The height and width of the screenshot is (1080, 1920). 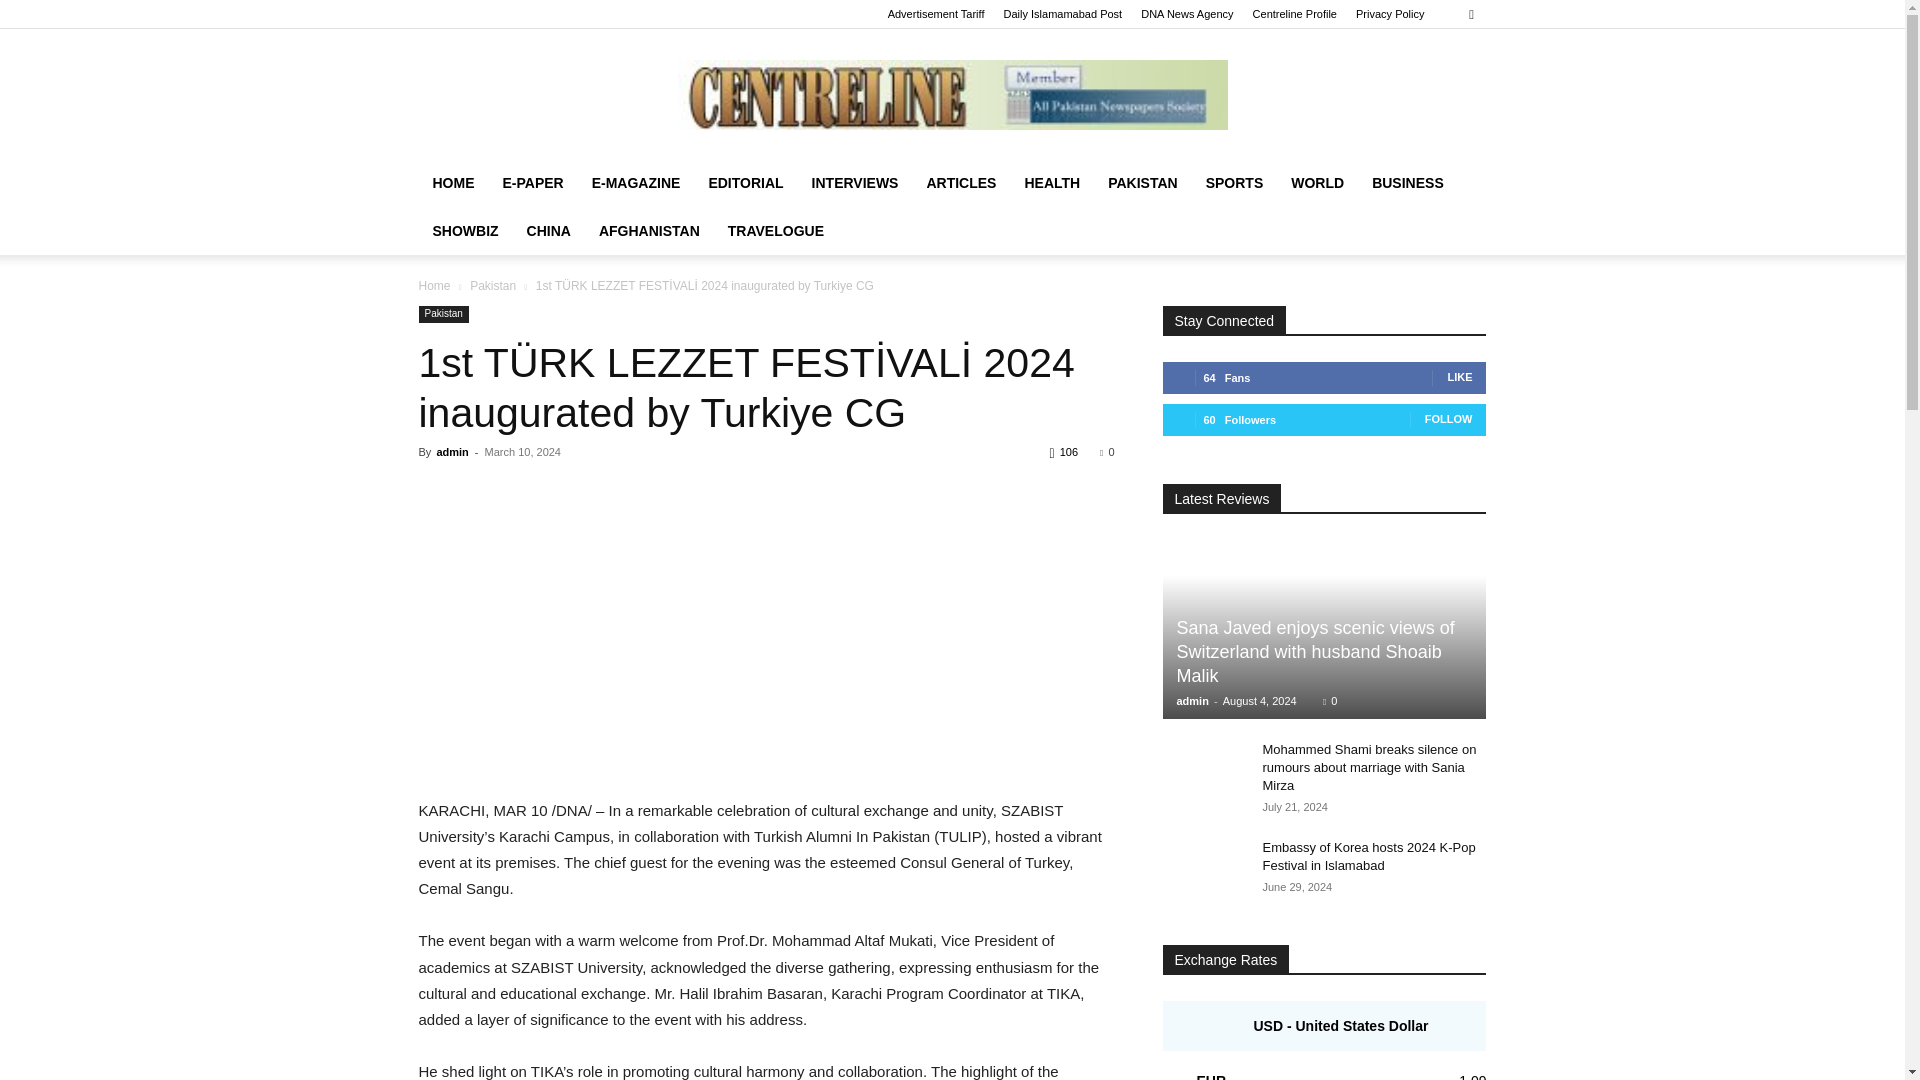 What do you see at coordinates (1186, 14) in the screenshot?
I see `DNA News Agency` at bounding box center [1186, 14].